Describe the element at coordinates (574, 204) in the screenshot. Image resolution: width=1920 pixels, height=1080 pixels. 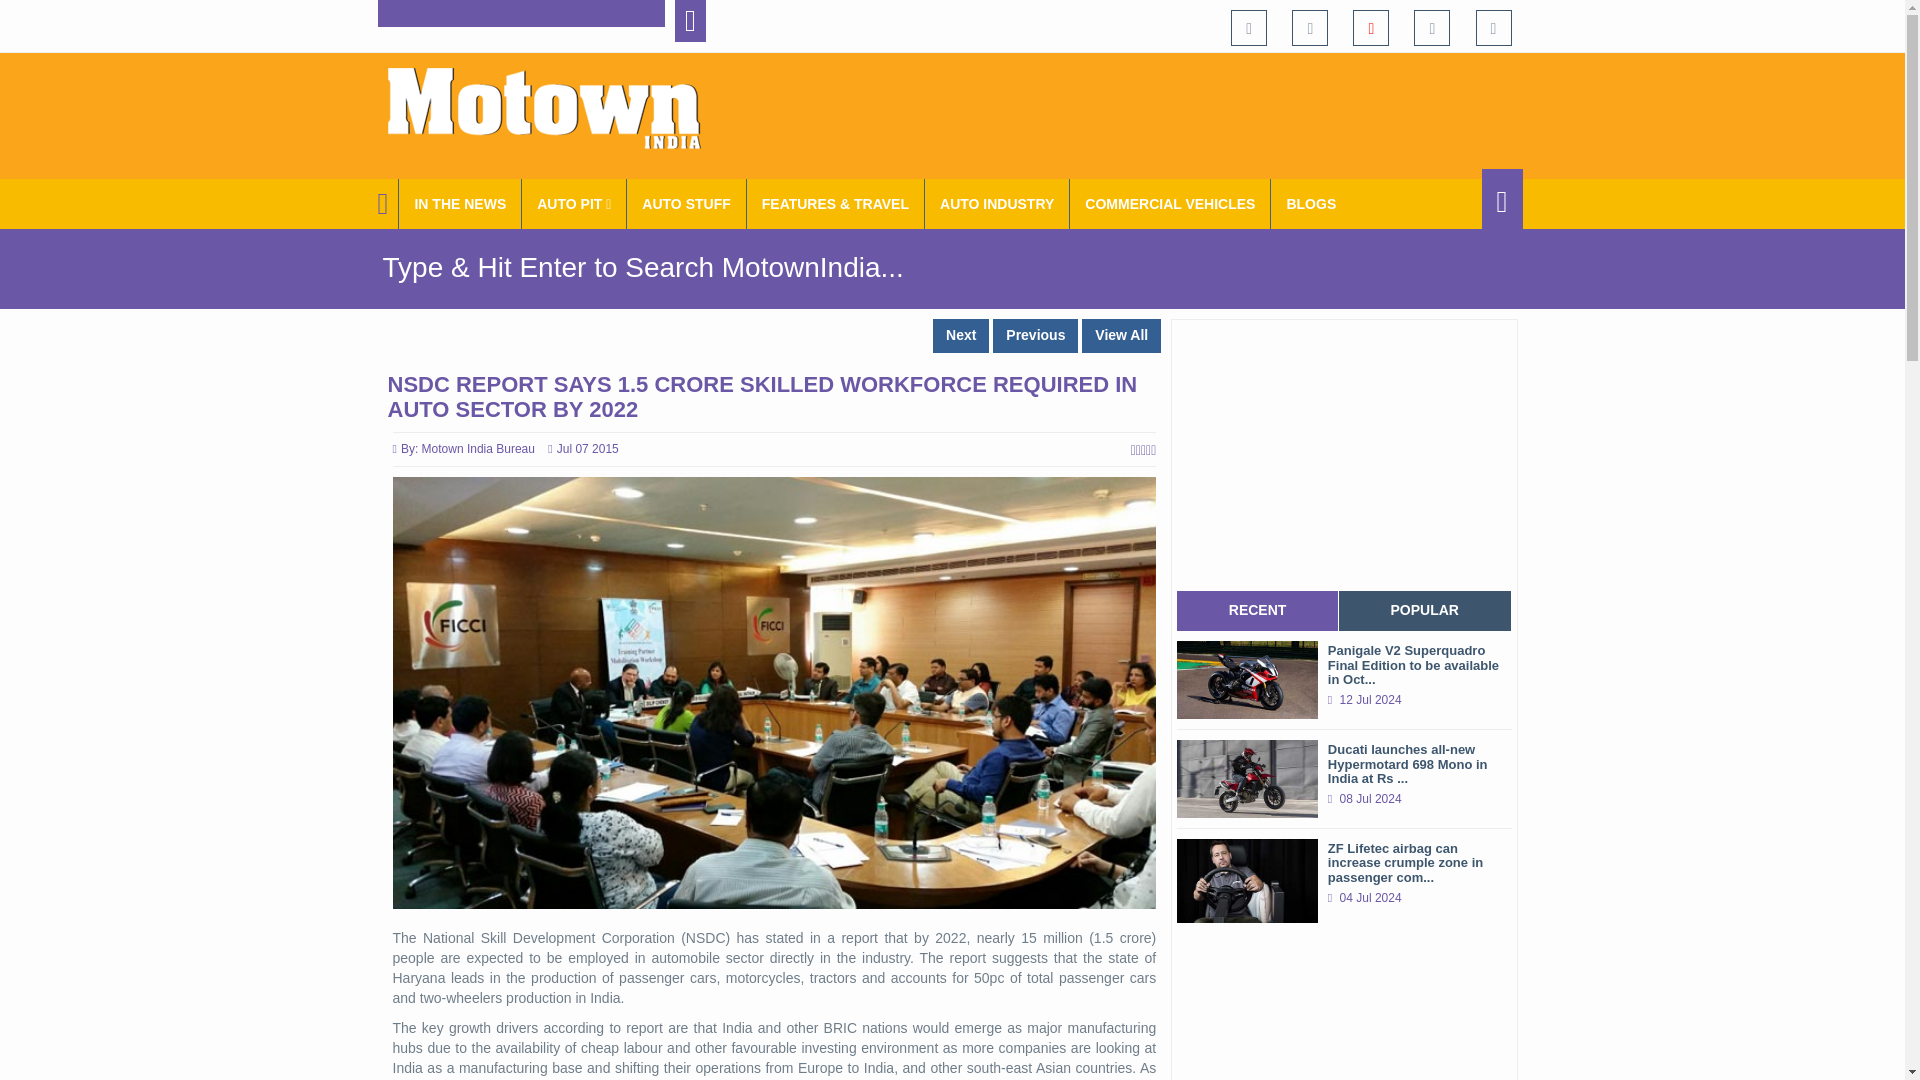
I see `View All Auto-Pit - Motown India` at that location.